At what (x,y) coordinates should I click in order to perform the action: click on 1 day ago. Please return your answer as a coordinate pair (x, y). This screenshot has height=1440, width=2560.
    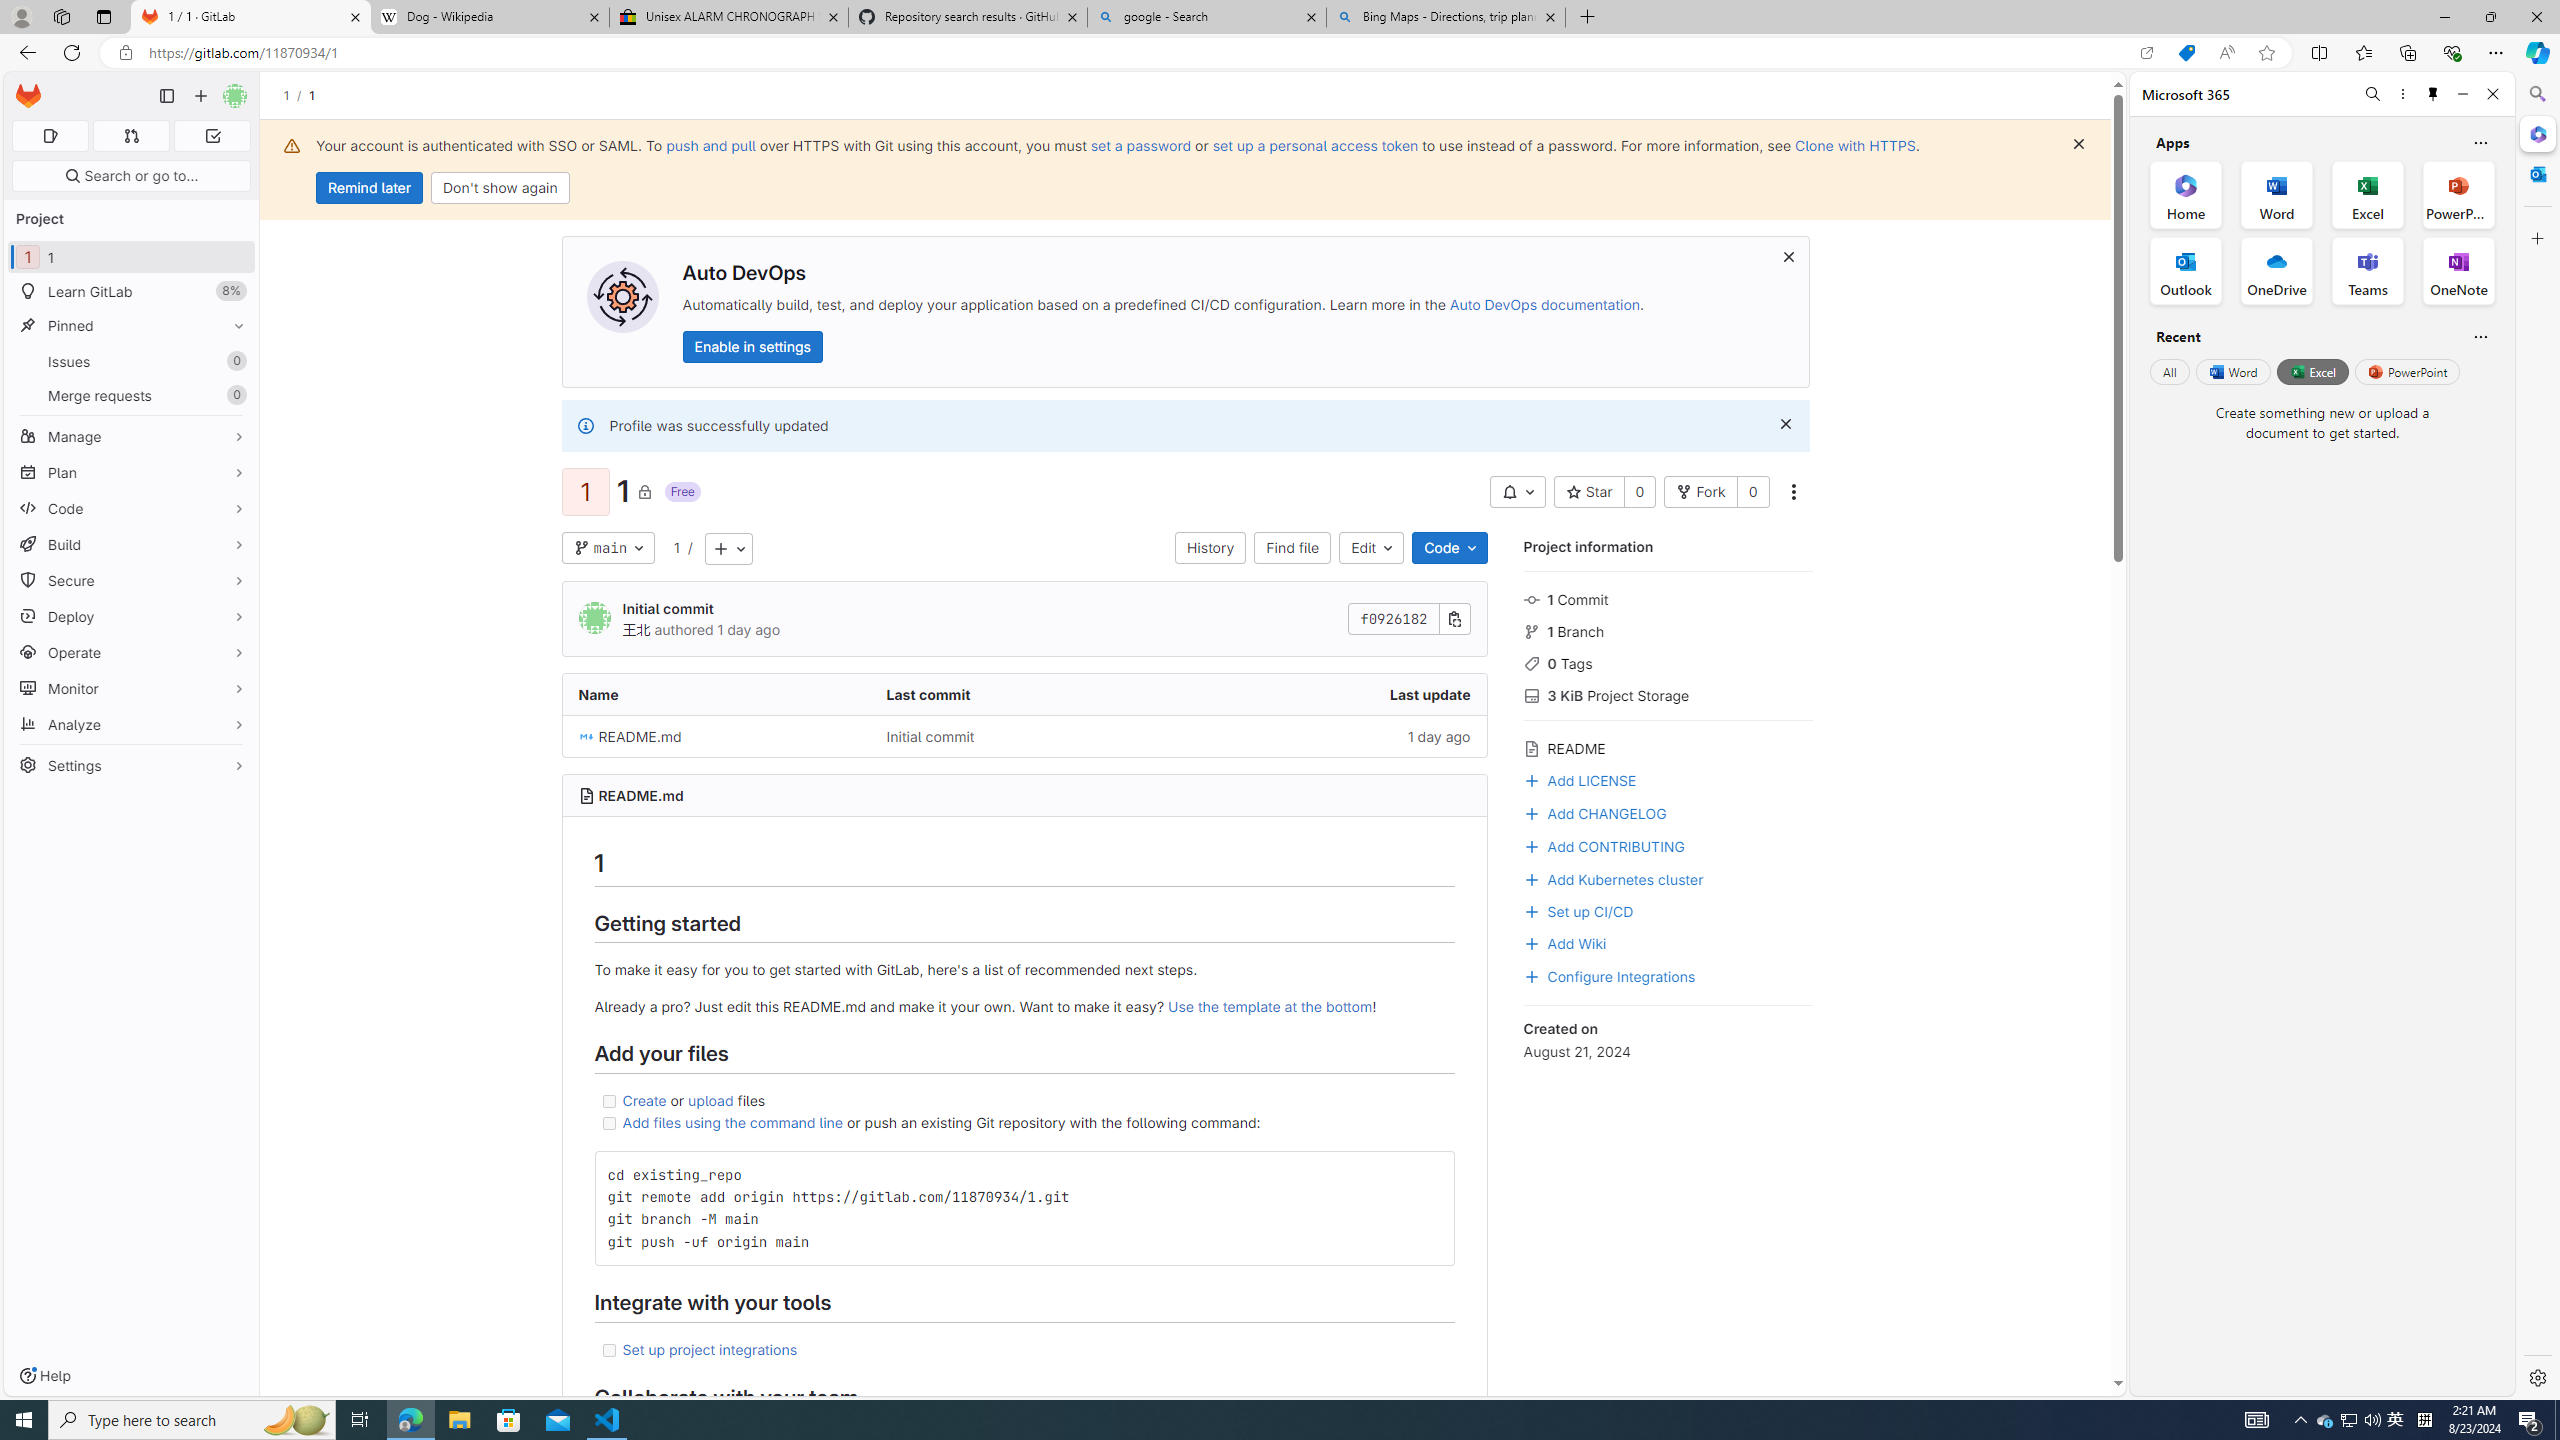
    Looking at the image, I should click on (1332, 736).